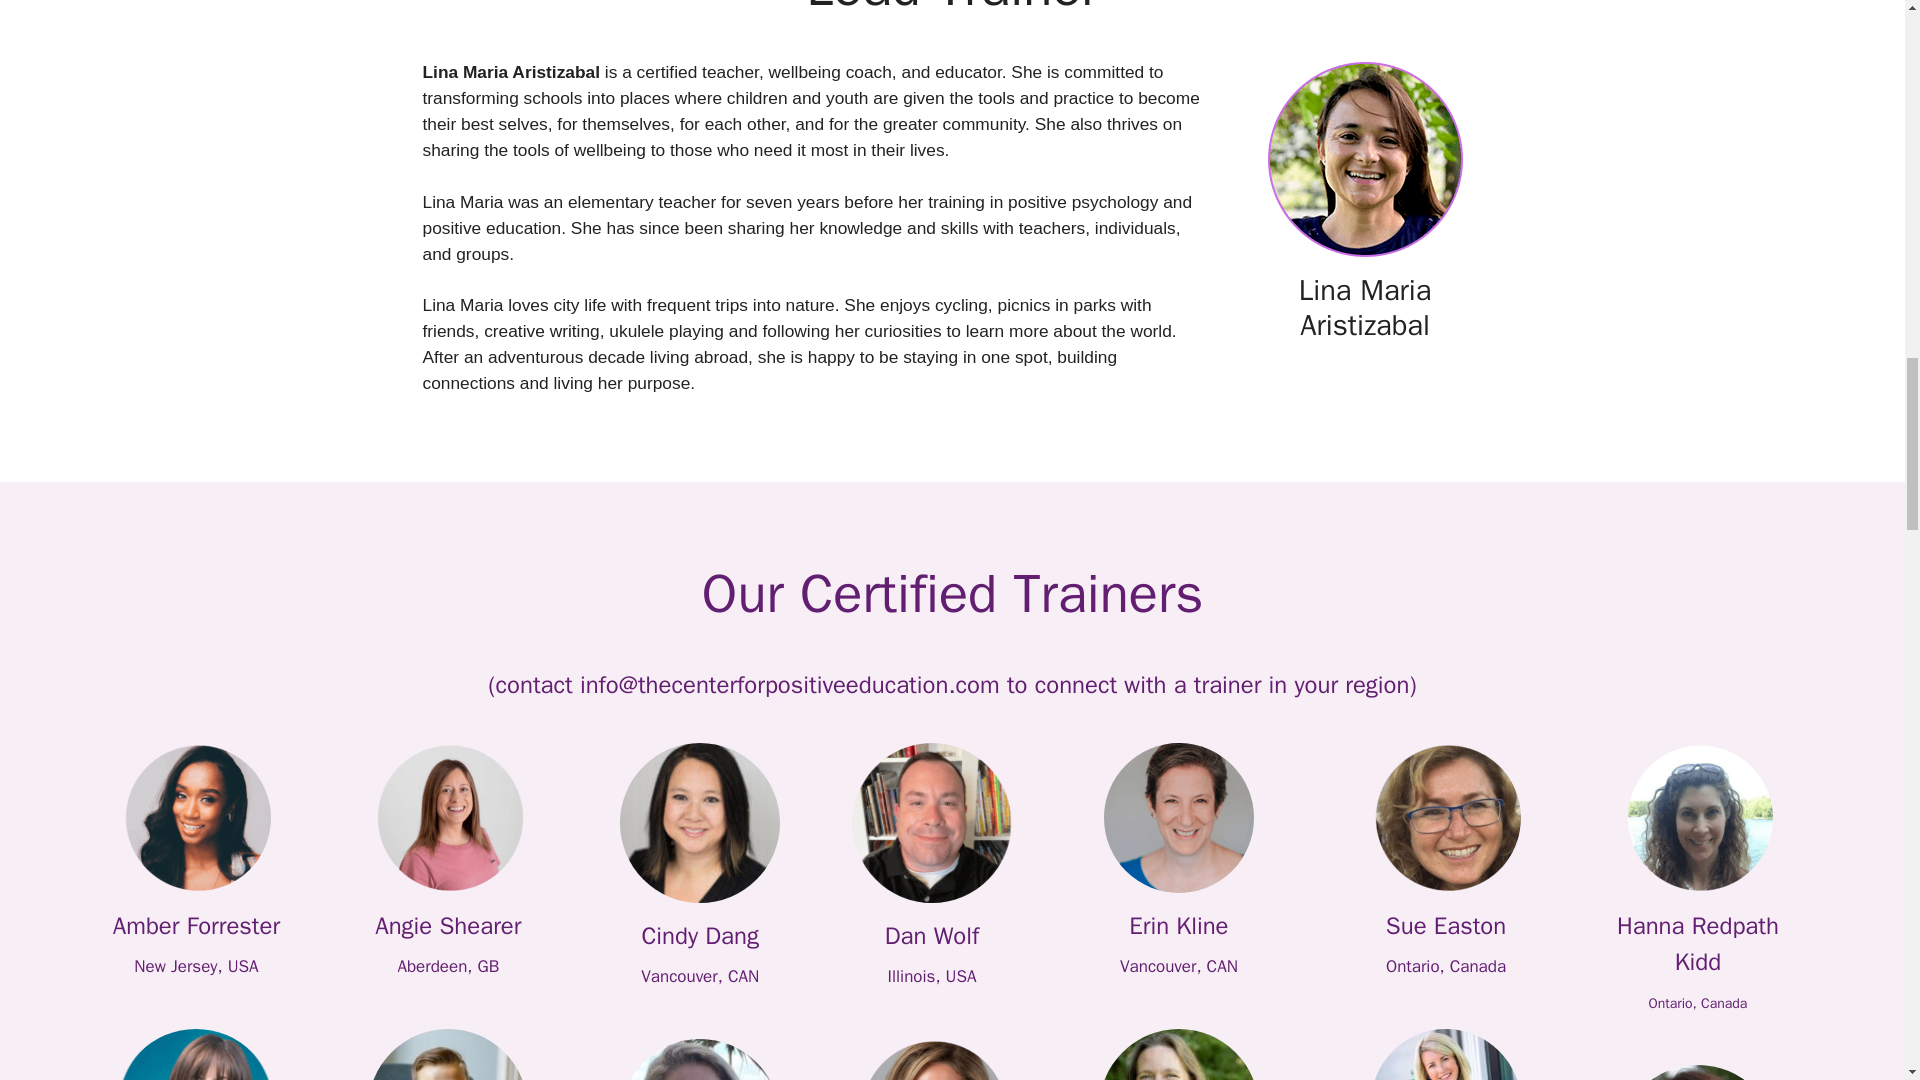 The image size is (1920, 1080). What do you see at coordinates (447, 818) in the screenshot?
I see `Angie` at bounding box center [447, 818].